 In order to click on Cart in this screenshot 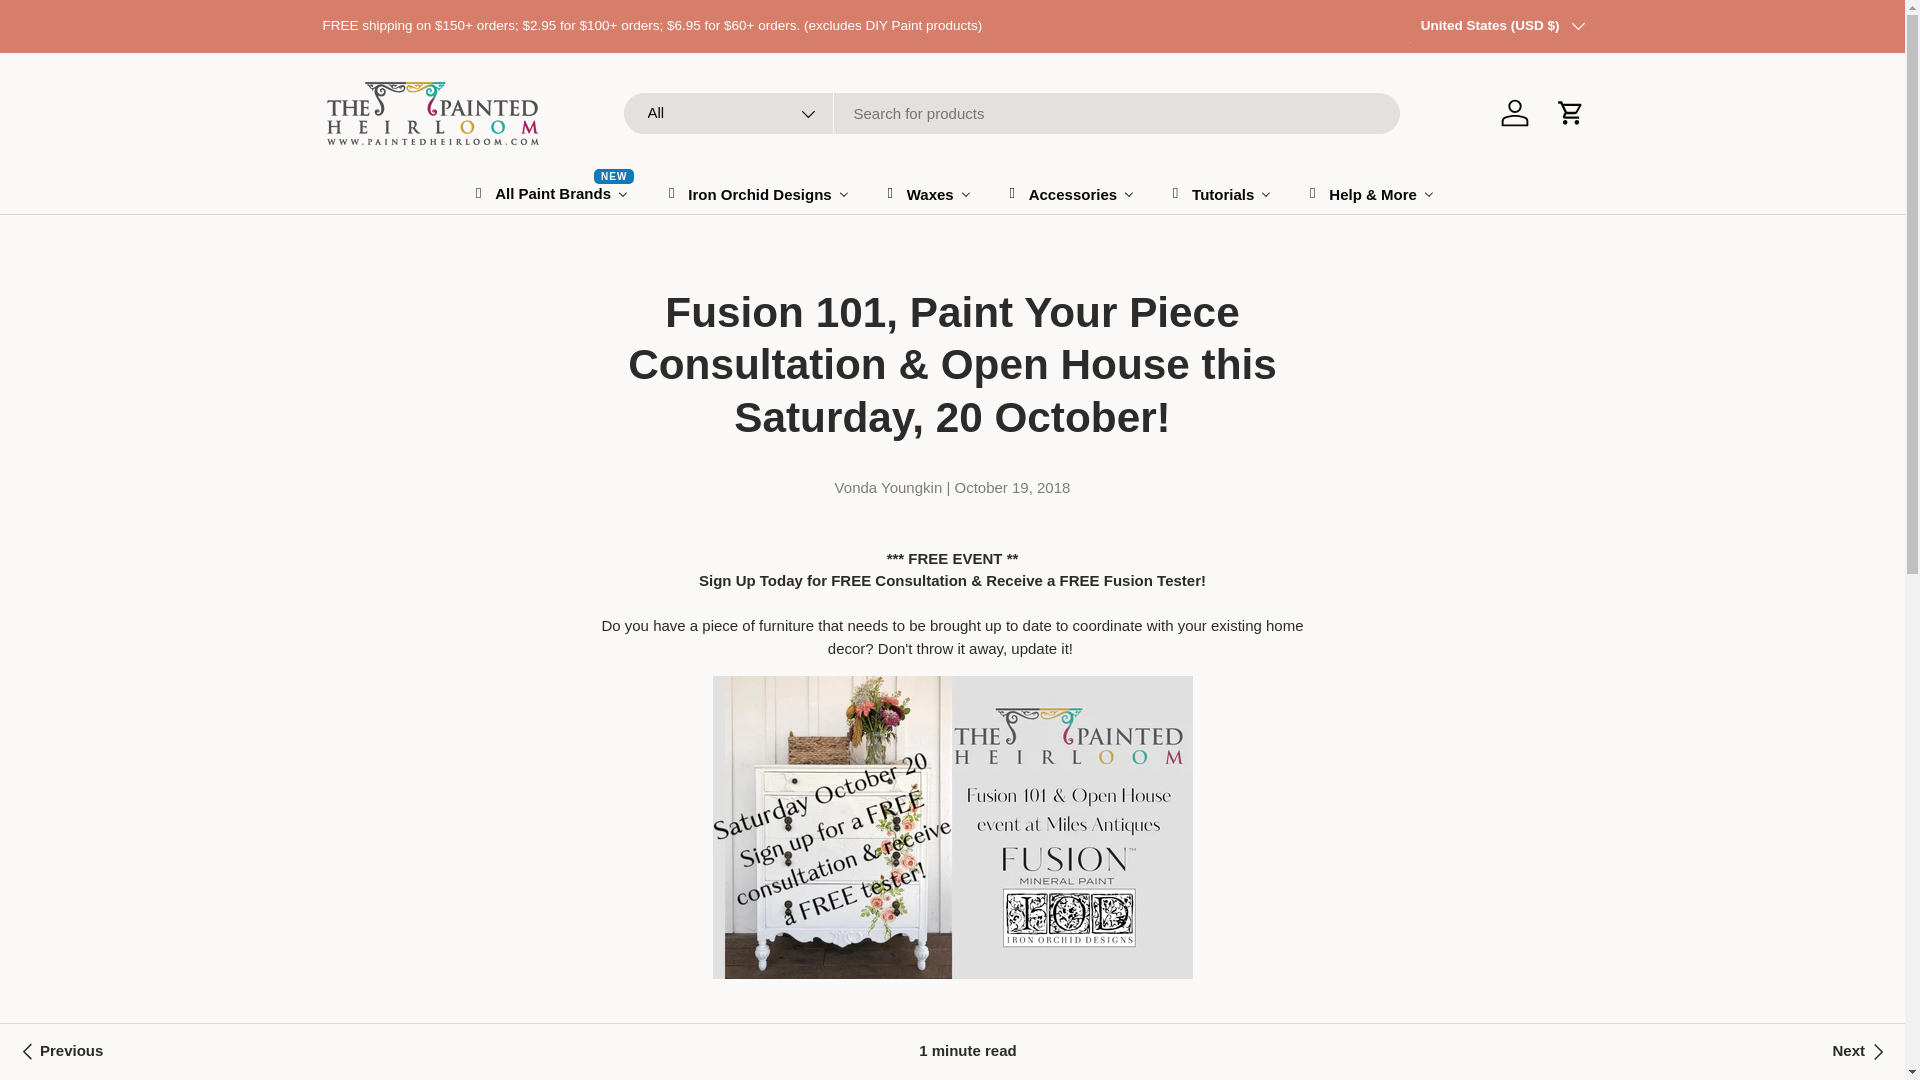, I will do `click(1569, 112)`.